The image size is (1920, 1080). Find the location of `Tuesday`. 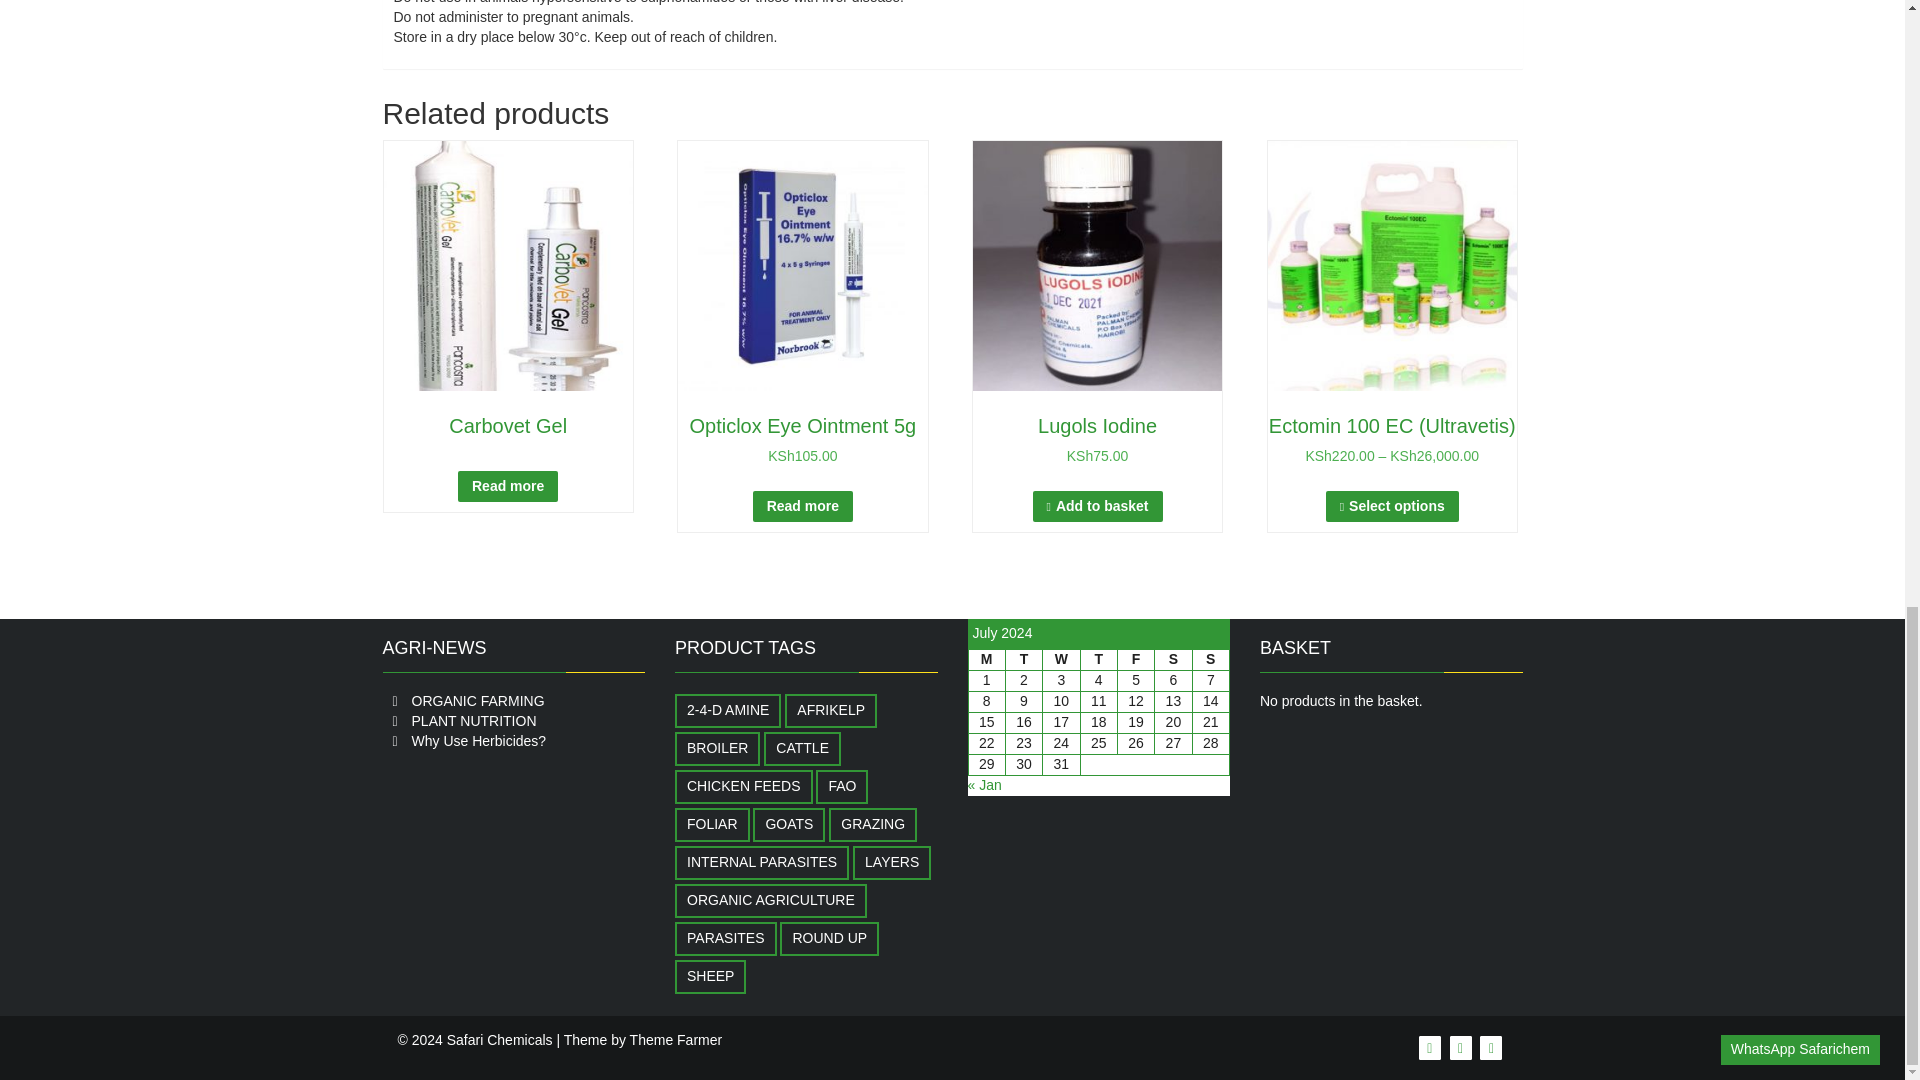

Tuesday is located at coordinates (1023, 659).